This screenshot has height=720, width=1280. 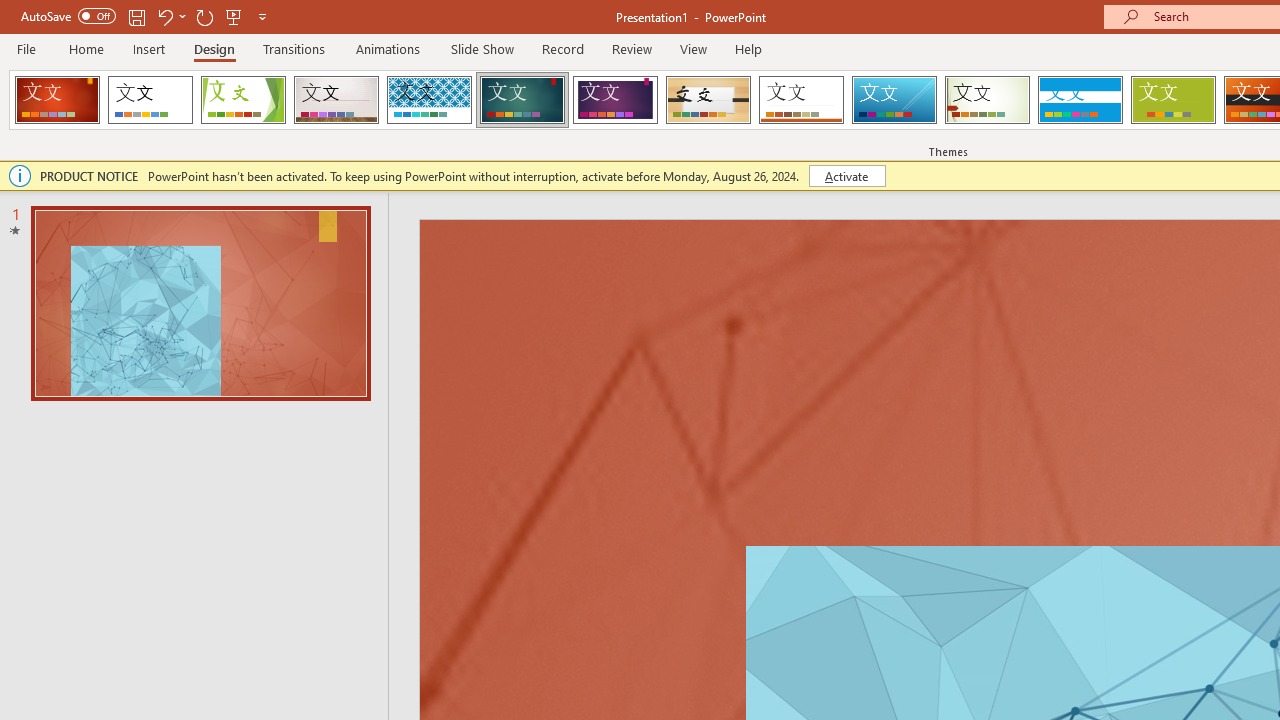 What do you see at coordinates (987, 100) in the screenshot?
I see `Wisp` at bounding box center [987, 100].